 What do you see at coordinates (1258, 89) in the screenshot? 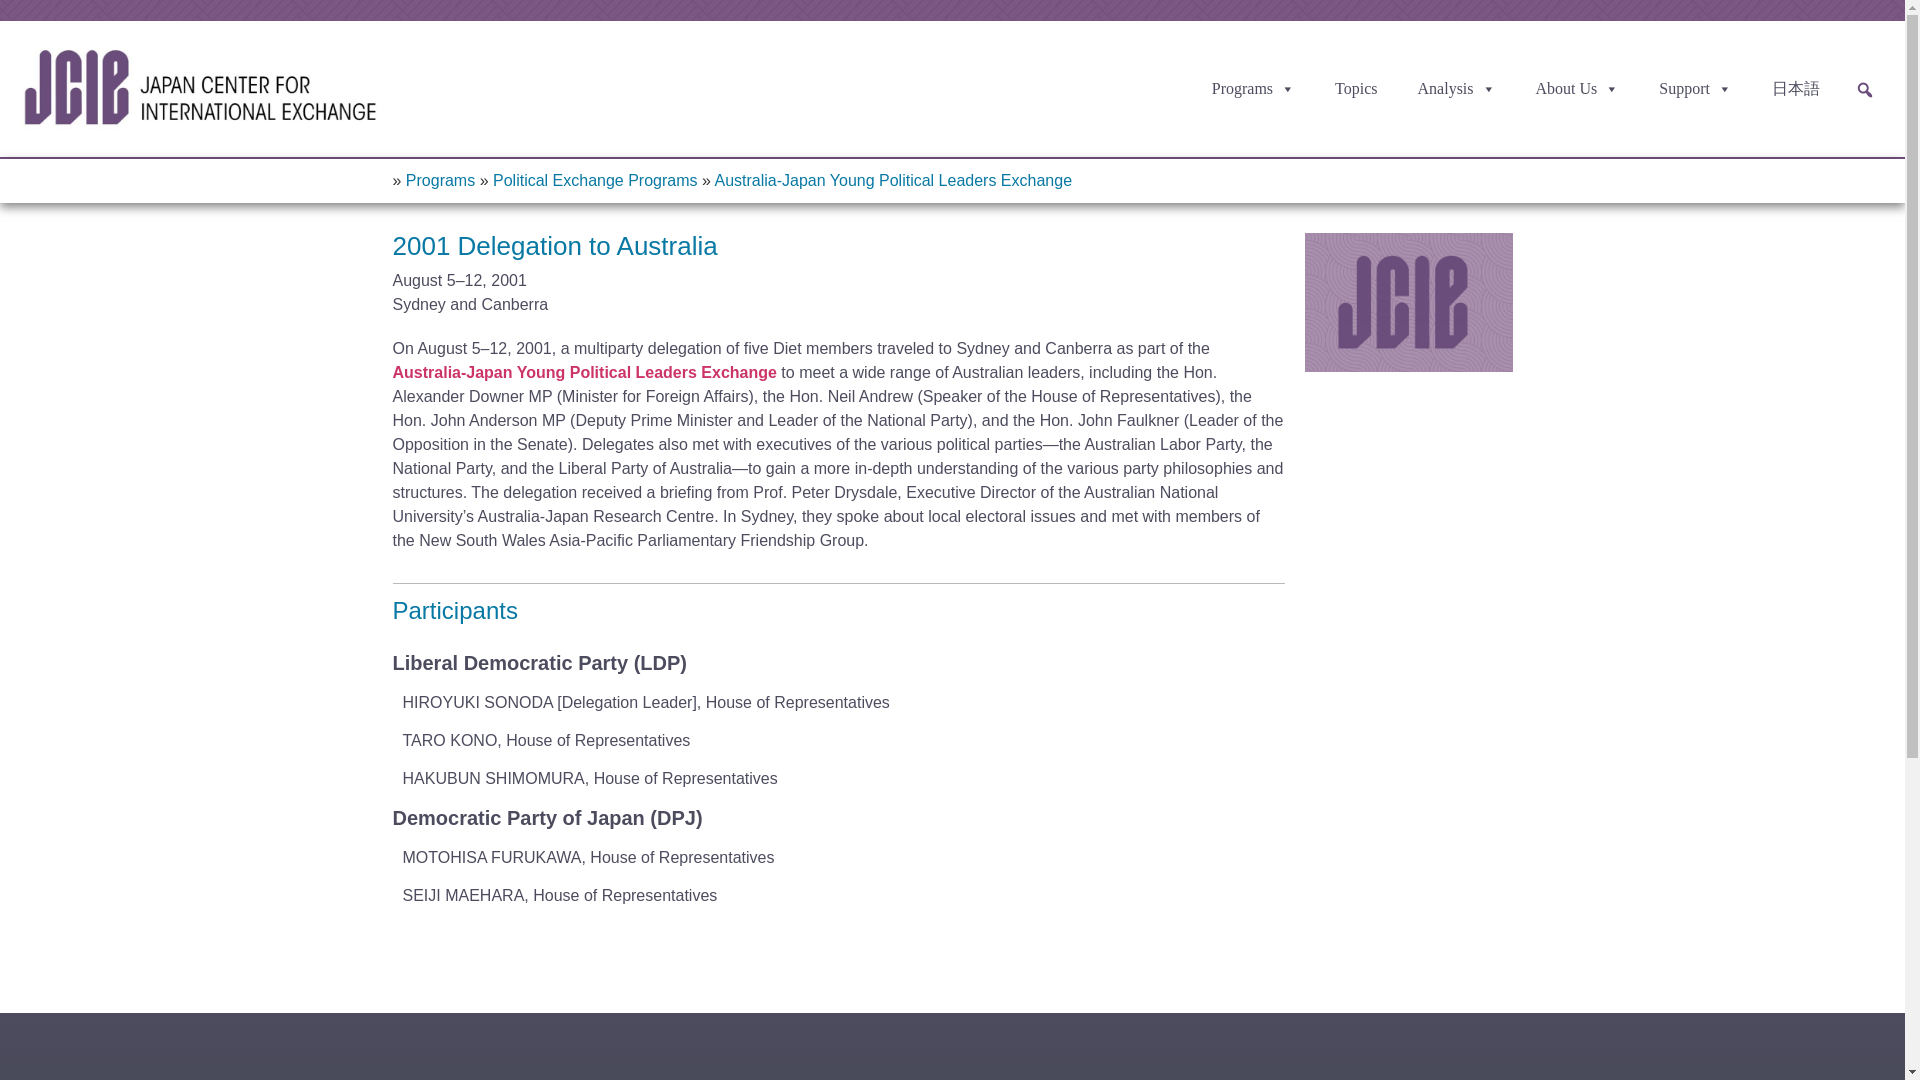
I see `Programs` at bounding box center [1258, 89].